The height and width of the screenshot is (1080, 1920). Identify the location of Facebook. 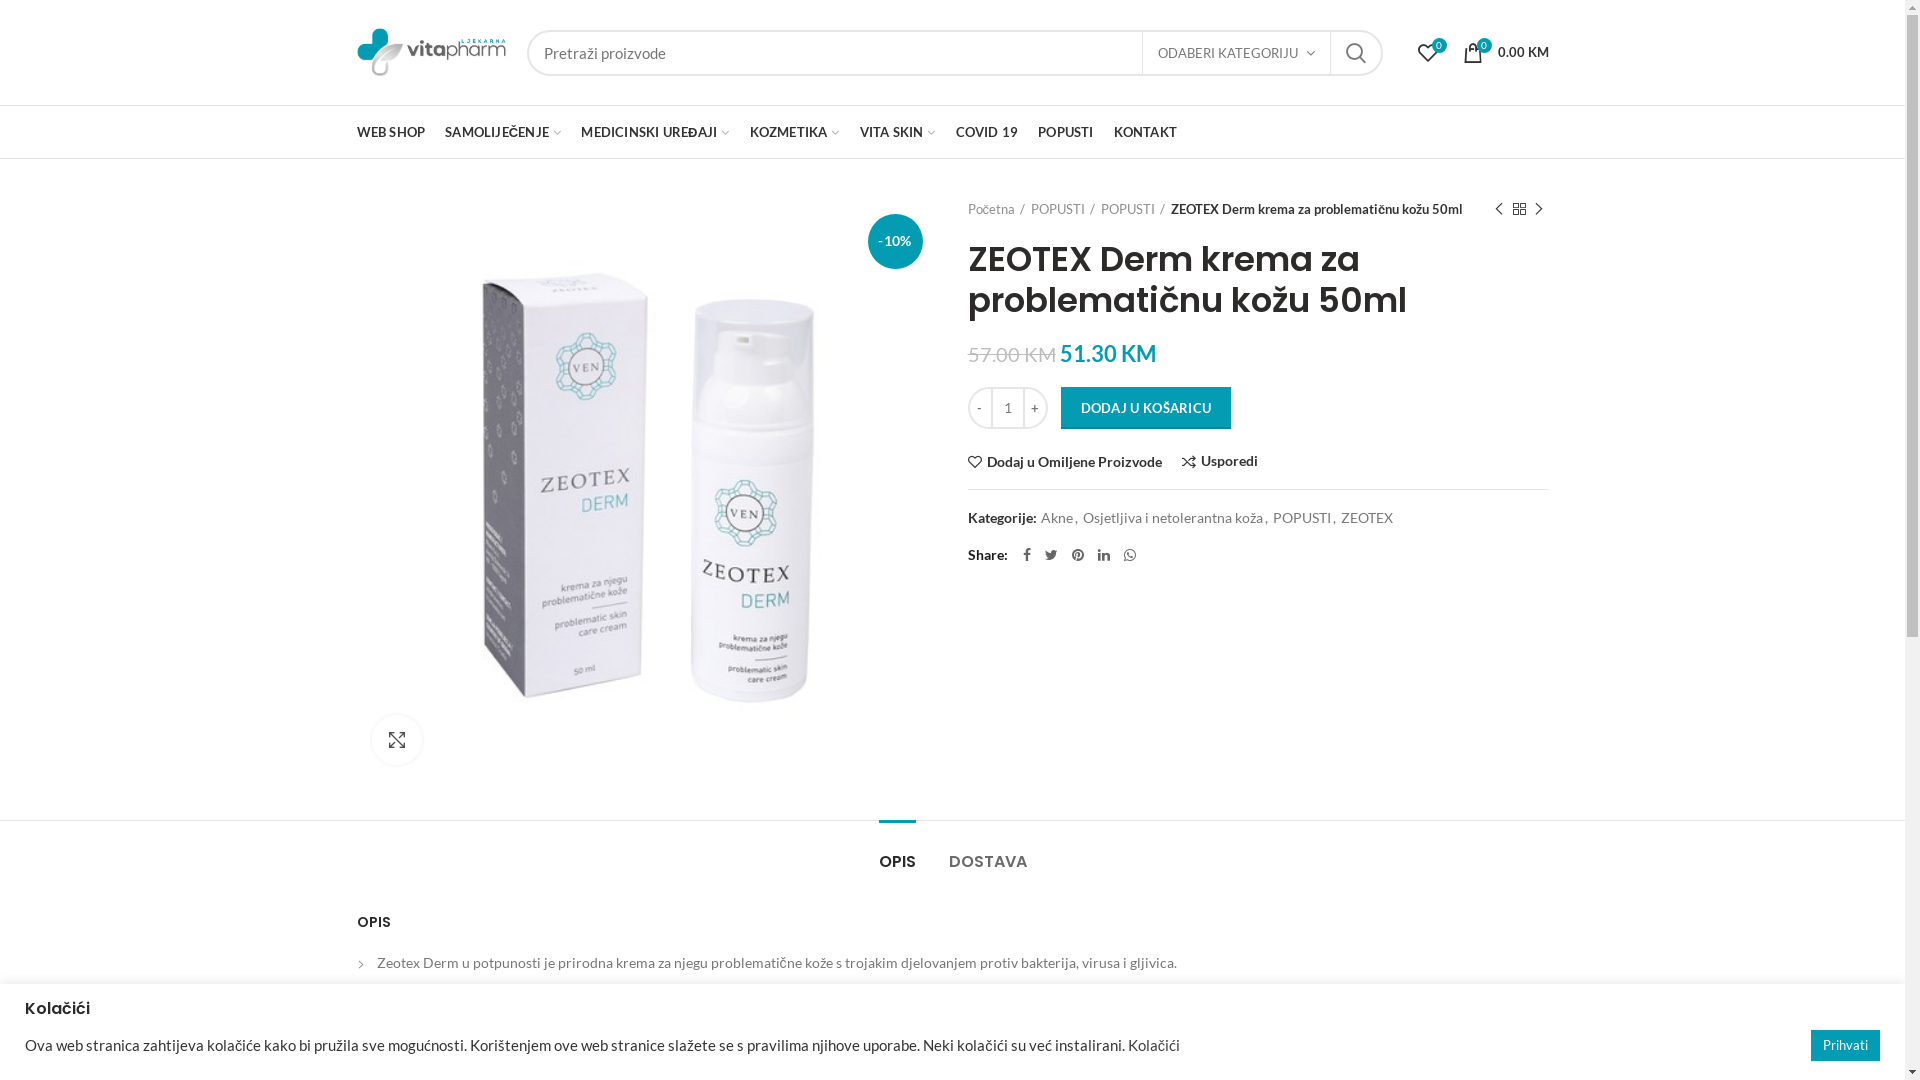
(1027, 555).